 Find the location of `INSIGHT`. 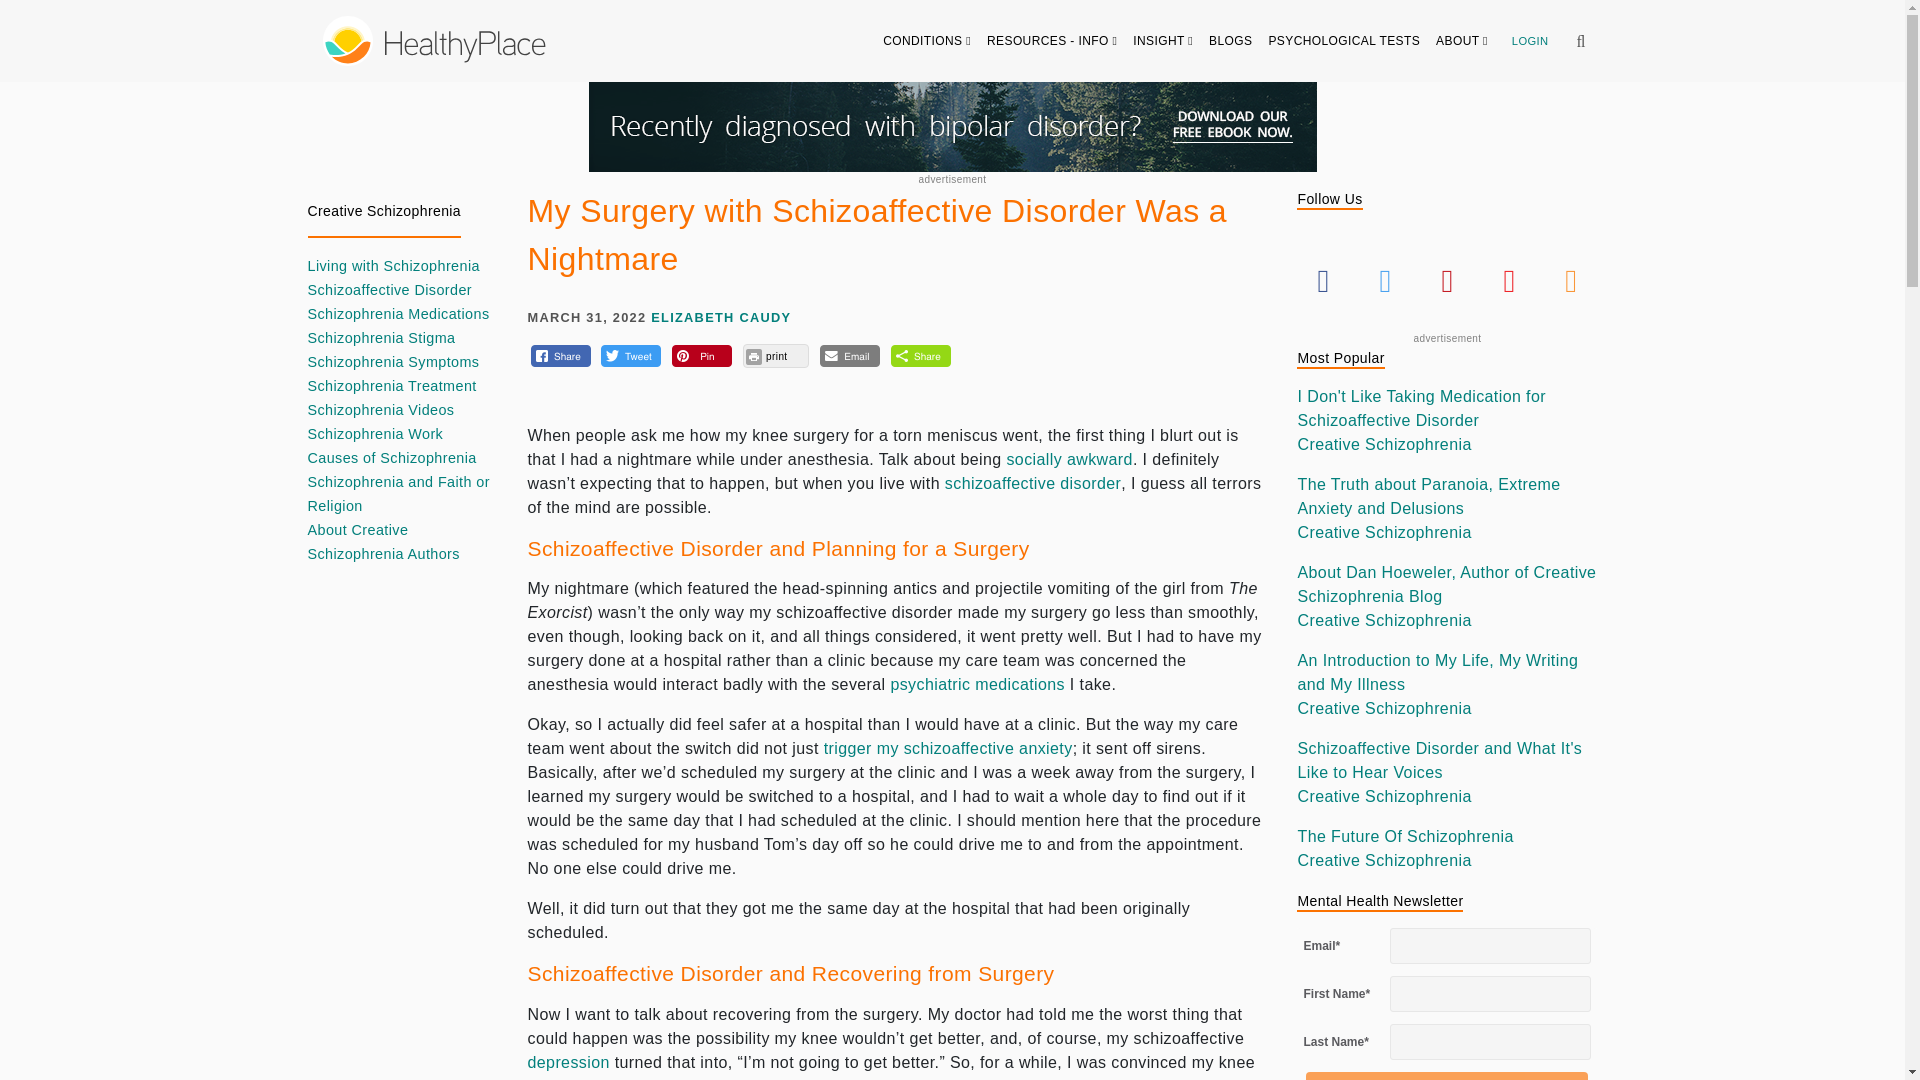

INSIGHT is located at coordinates (1163, 40).